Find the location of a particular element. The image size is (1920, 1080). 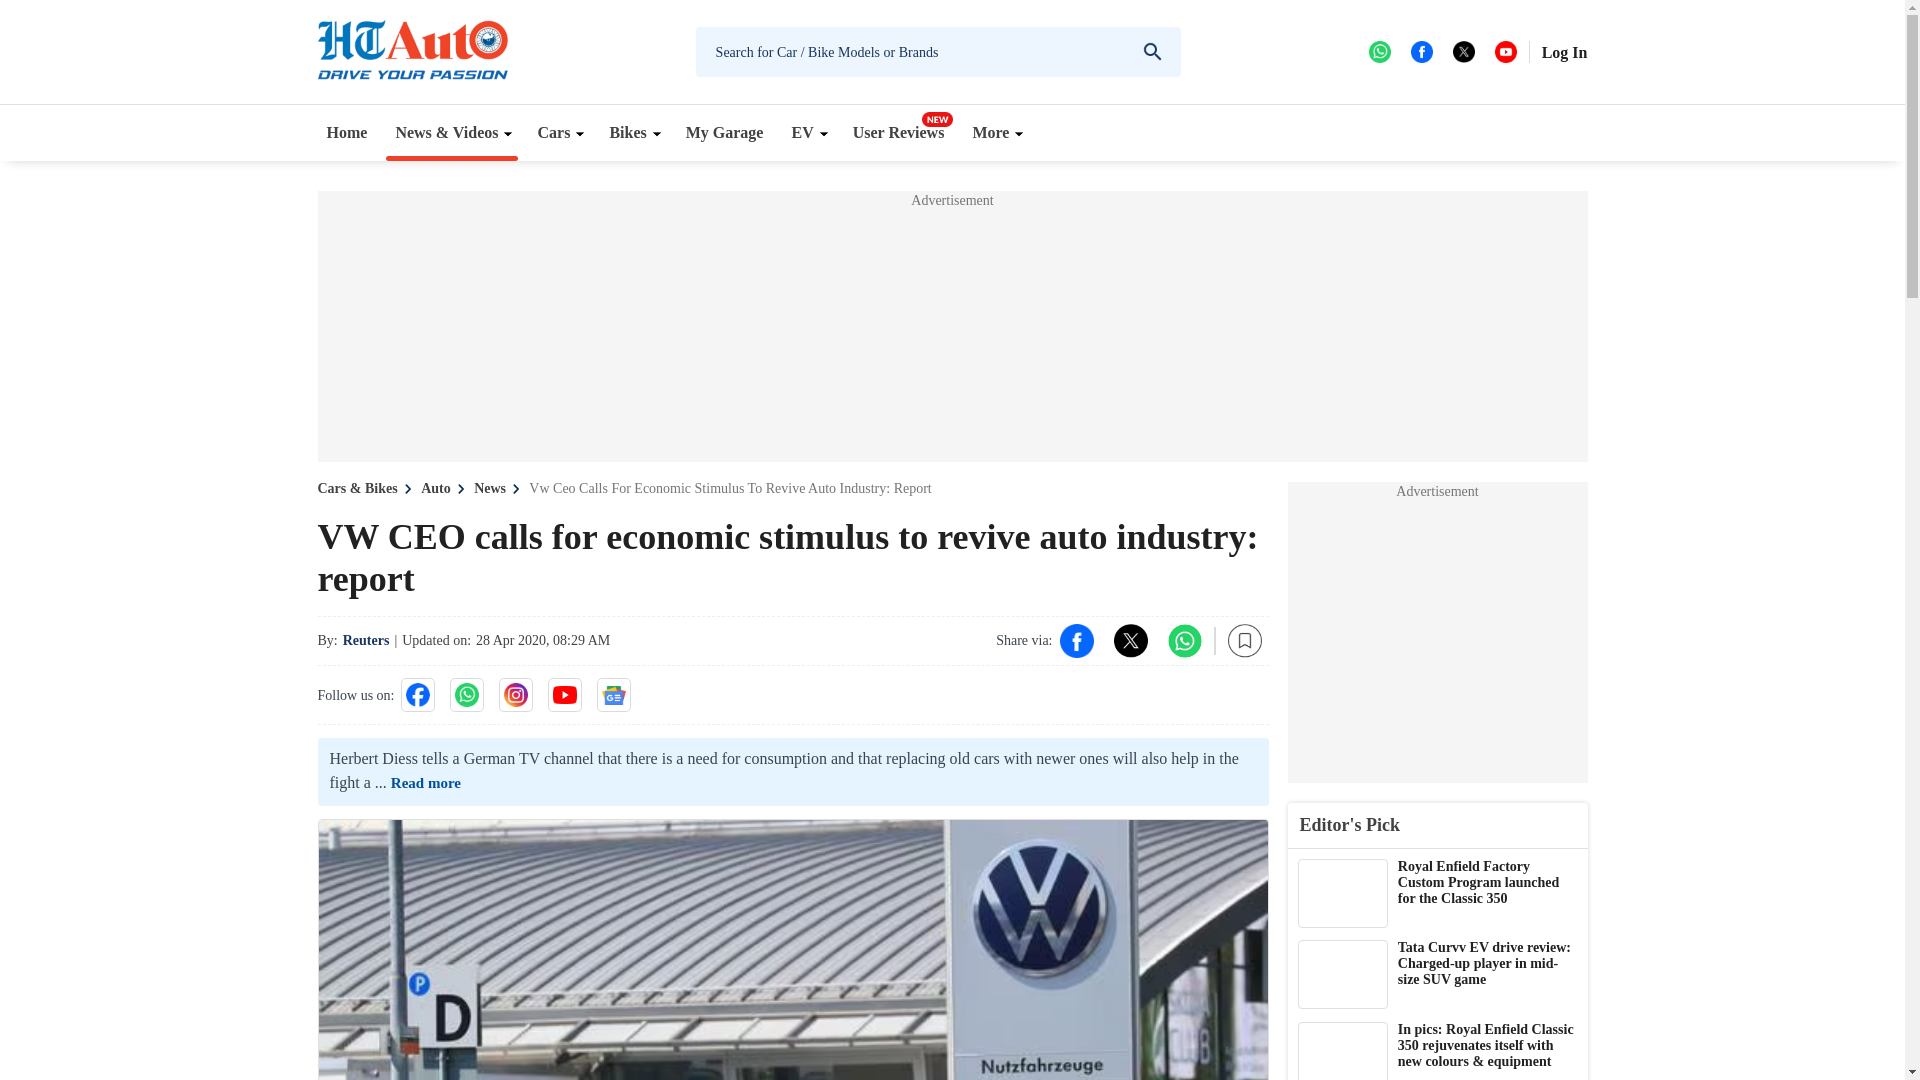

Log In is located at coordinates (1564, 52).